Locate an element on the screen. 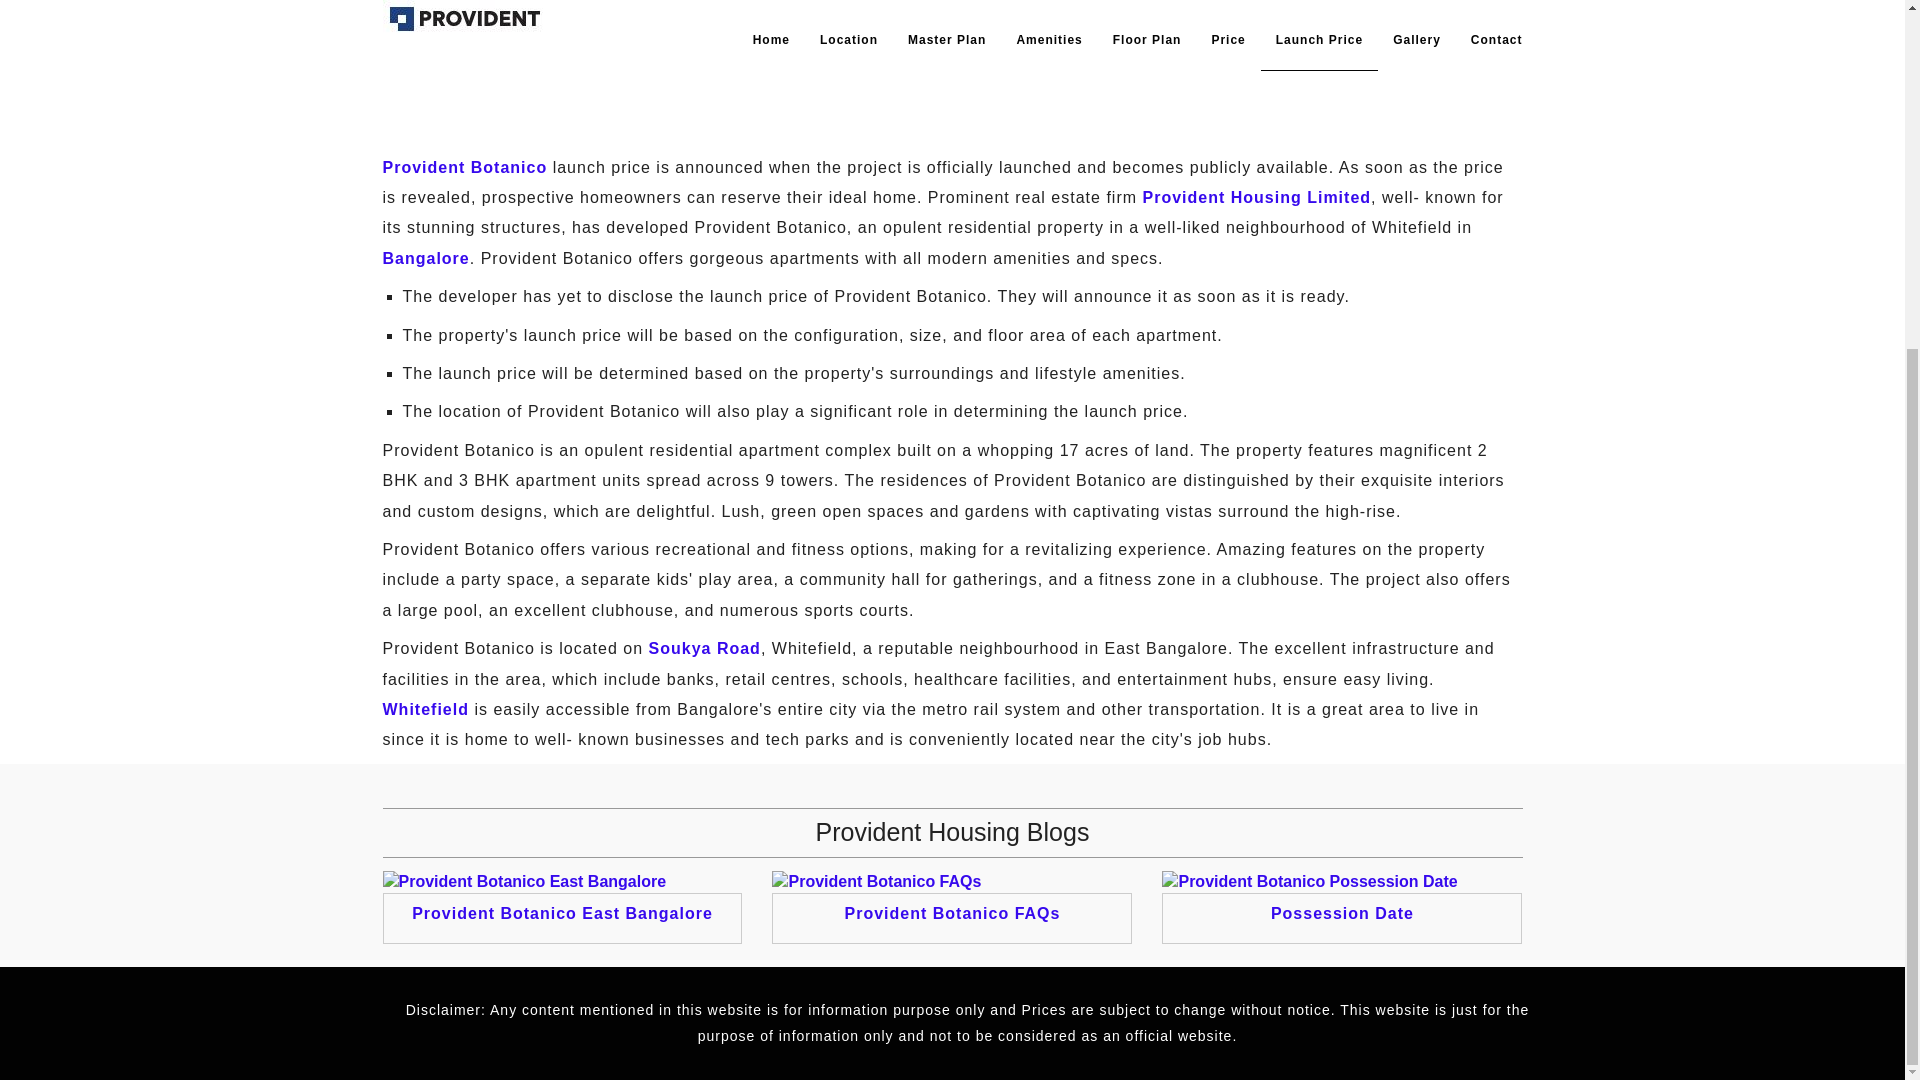  Bangalore is located at coordinates (425, 258).